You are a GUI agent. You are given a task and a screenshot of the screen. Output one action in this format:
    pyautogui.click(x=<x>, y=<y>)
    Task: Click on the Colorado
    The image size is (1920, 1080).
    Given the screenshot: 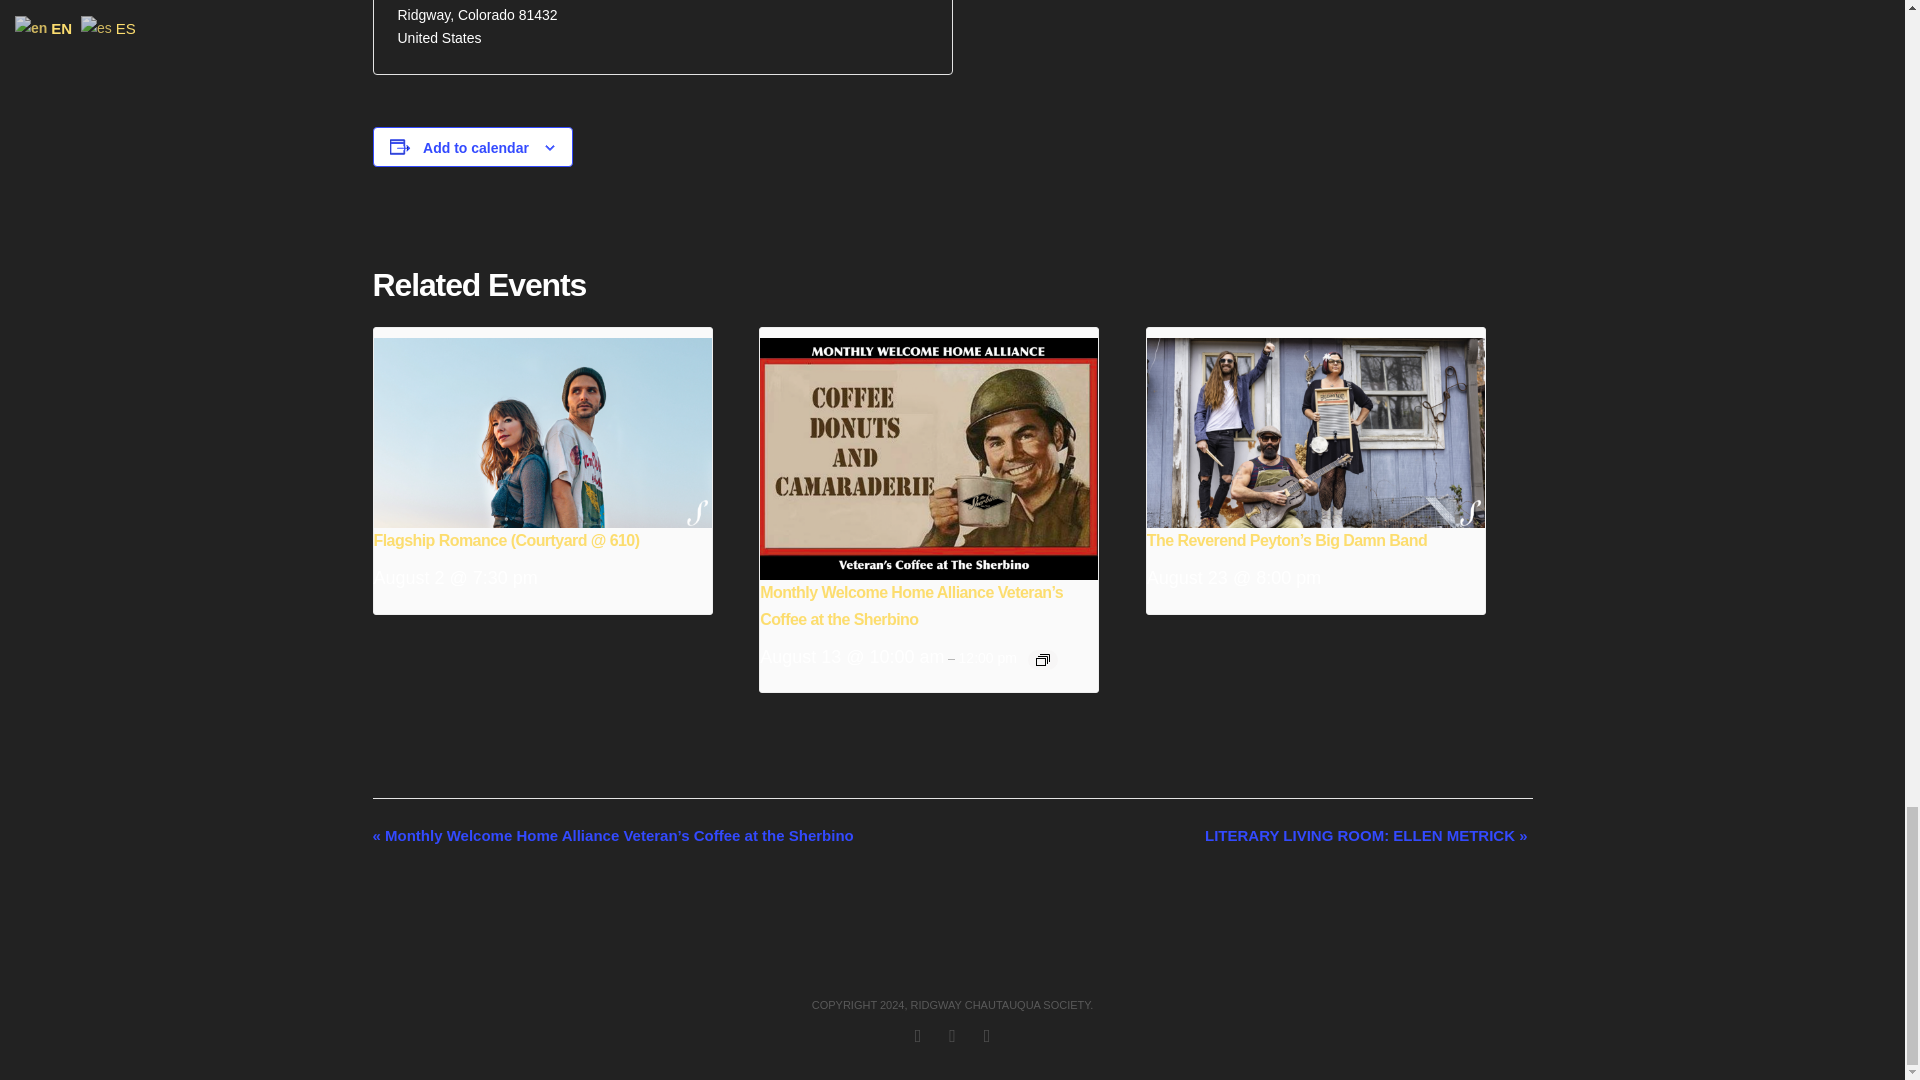 What is the action you would take?
    pyautogui.click(x=486, y=14)
    